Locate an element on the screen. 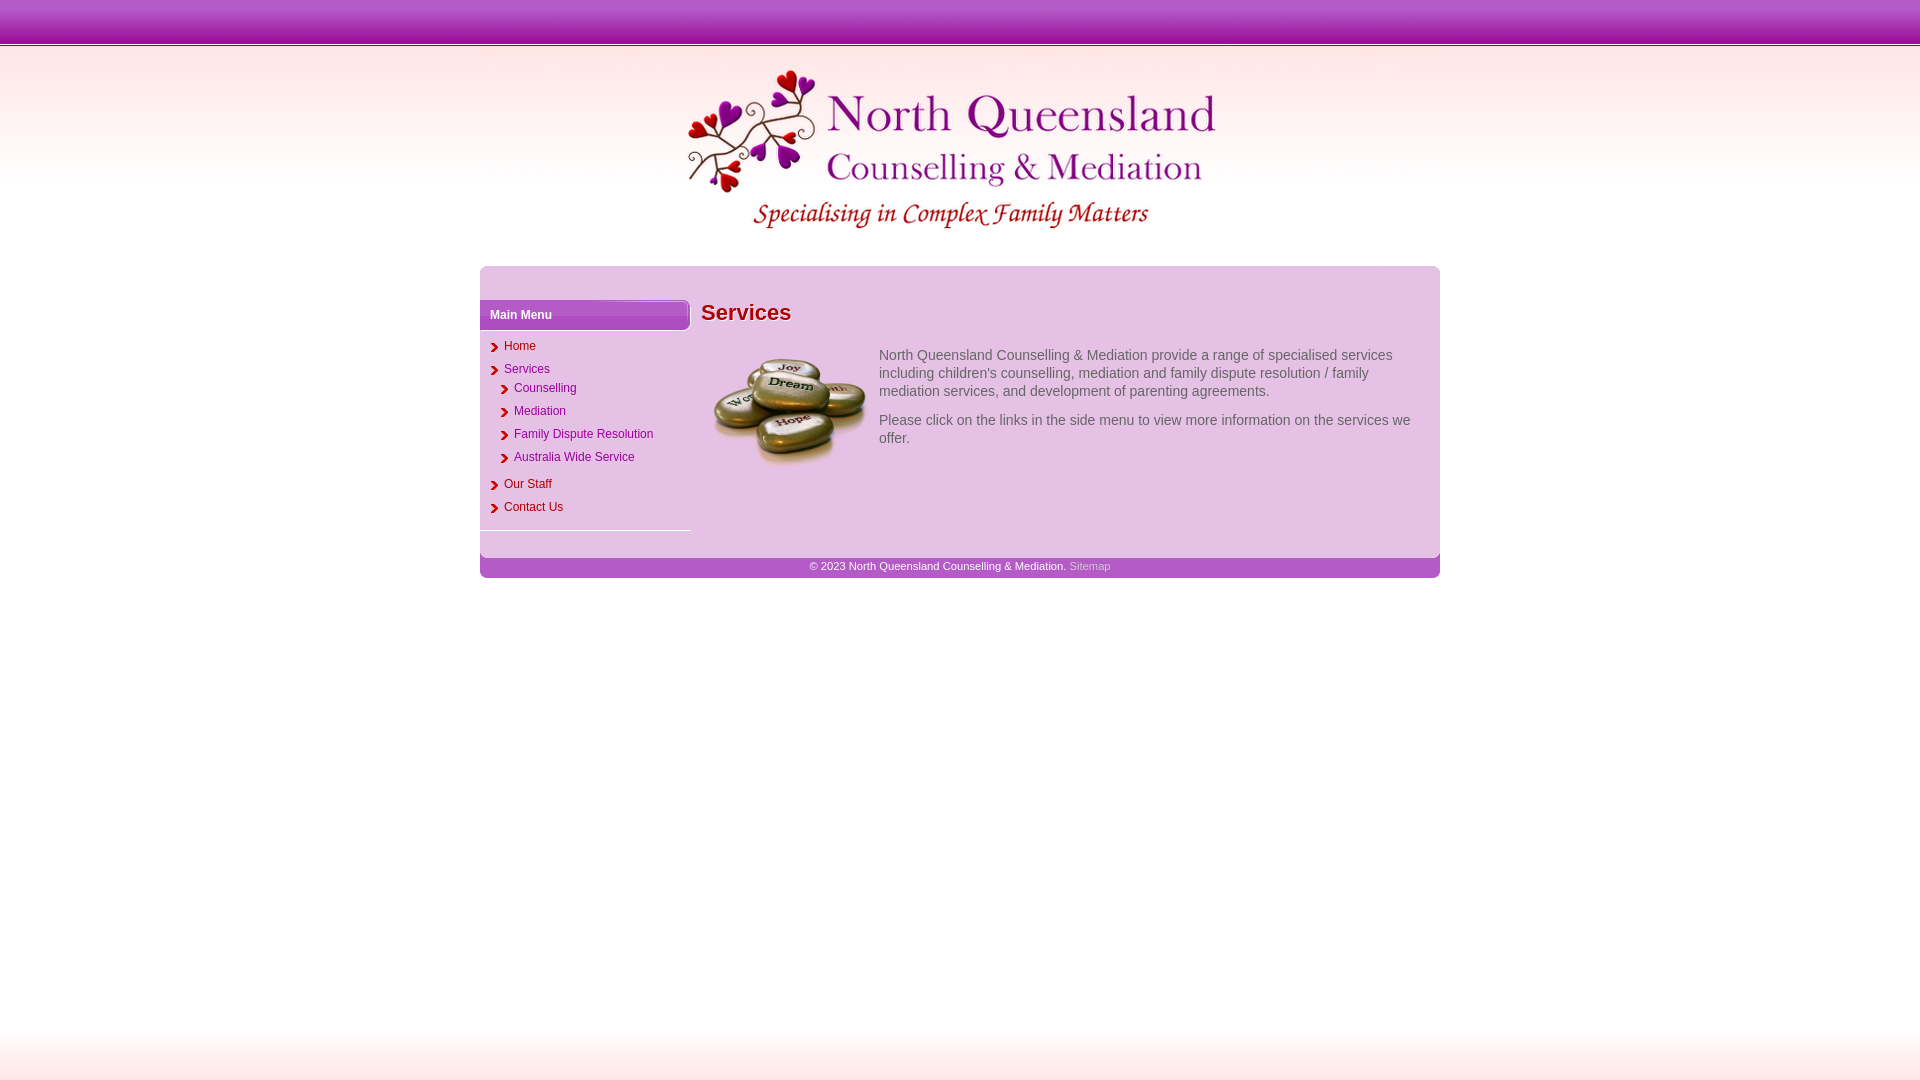 This screenshot has width=1920, height=1080. Services is located at coordinates (590, 370).